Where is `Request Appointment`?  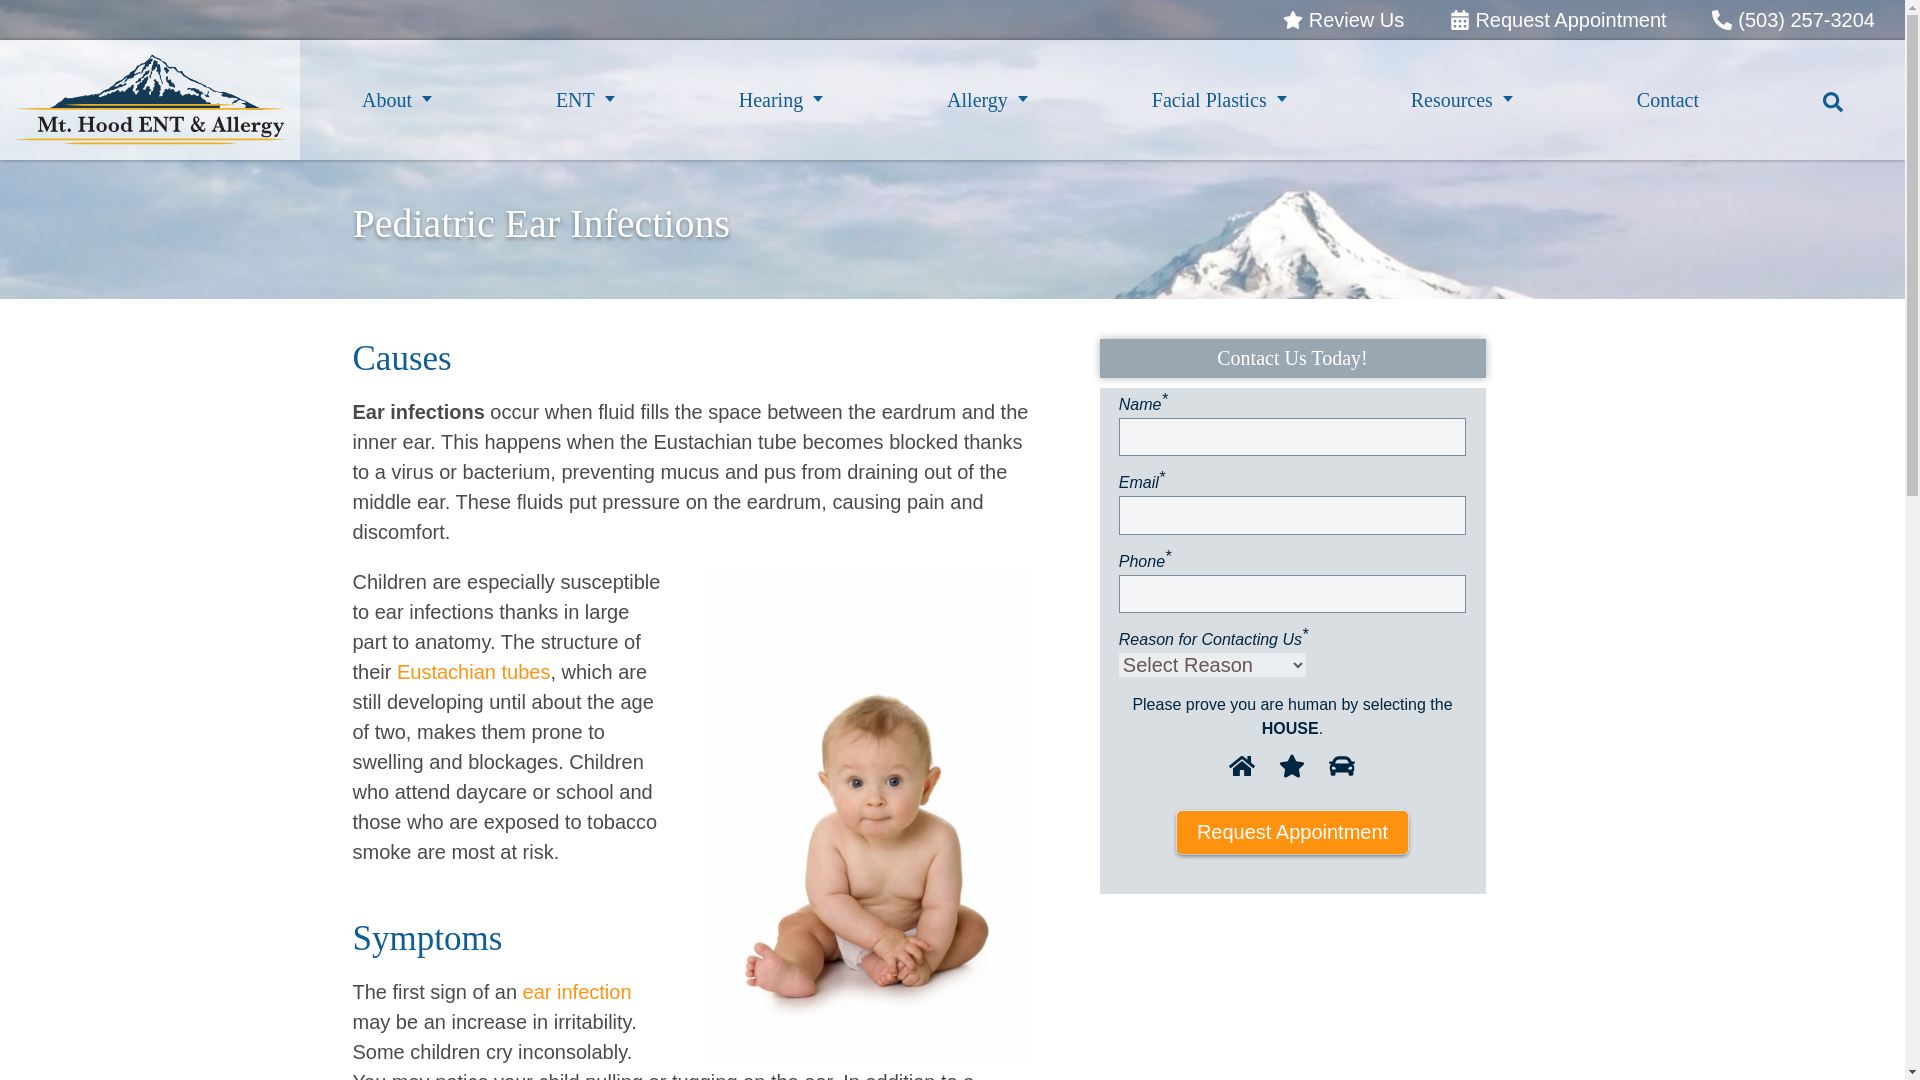 Request Appointment is located at coordinates (1558, 20).